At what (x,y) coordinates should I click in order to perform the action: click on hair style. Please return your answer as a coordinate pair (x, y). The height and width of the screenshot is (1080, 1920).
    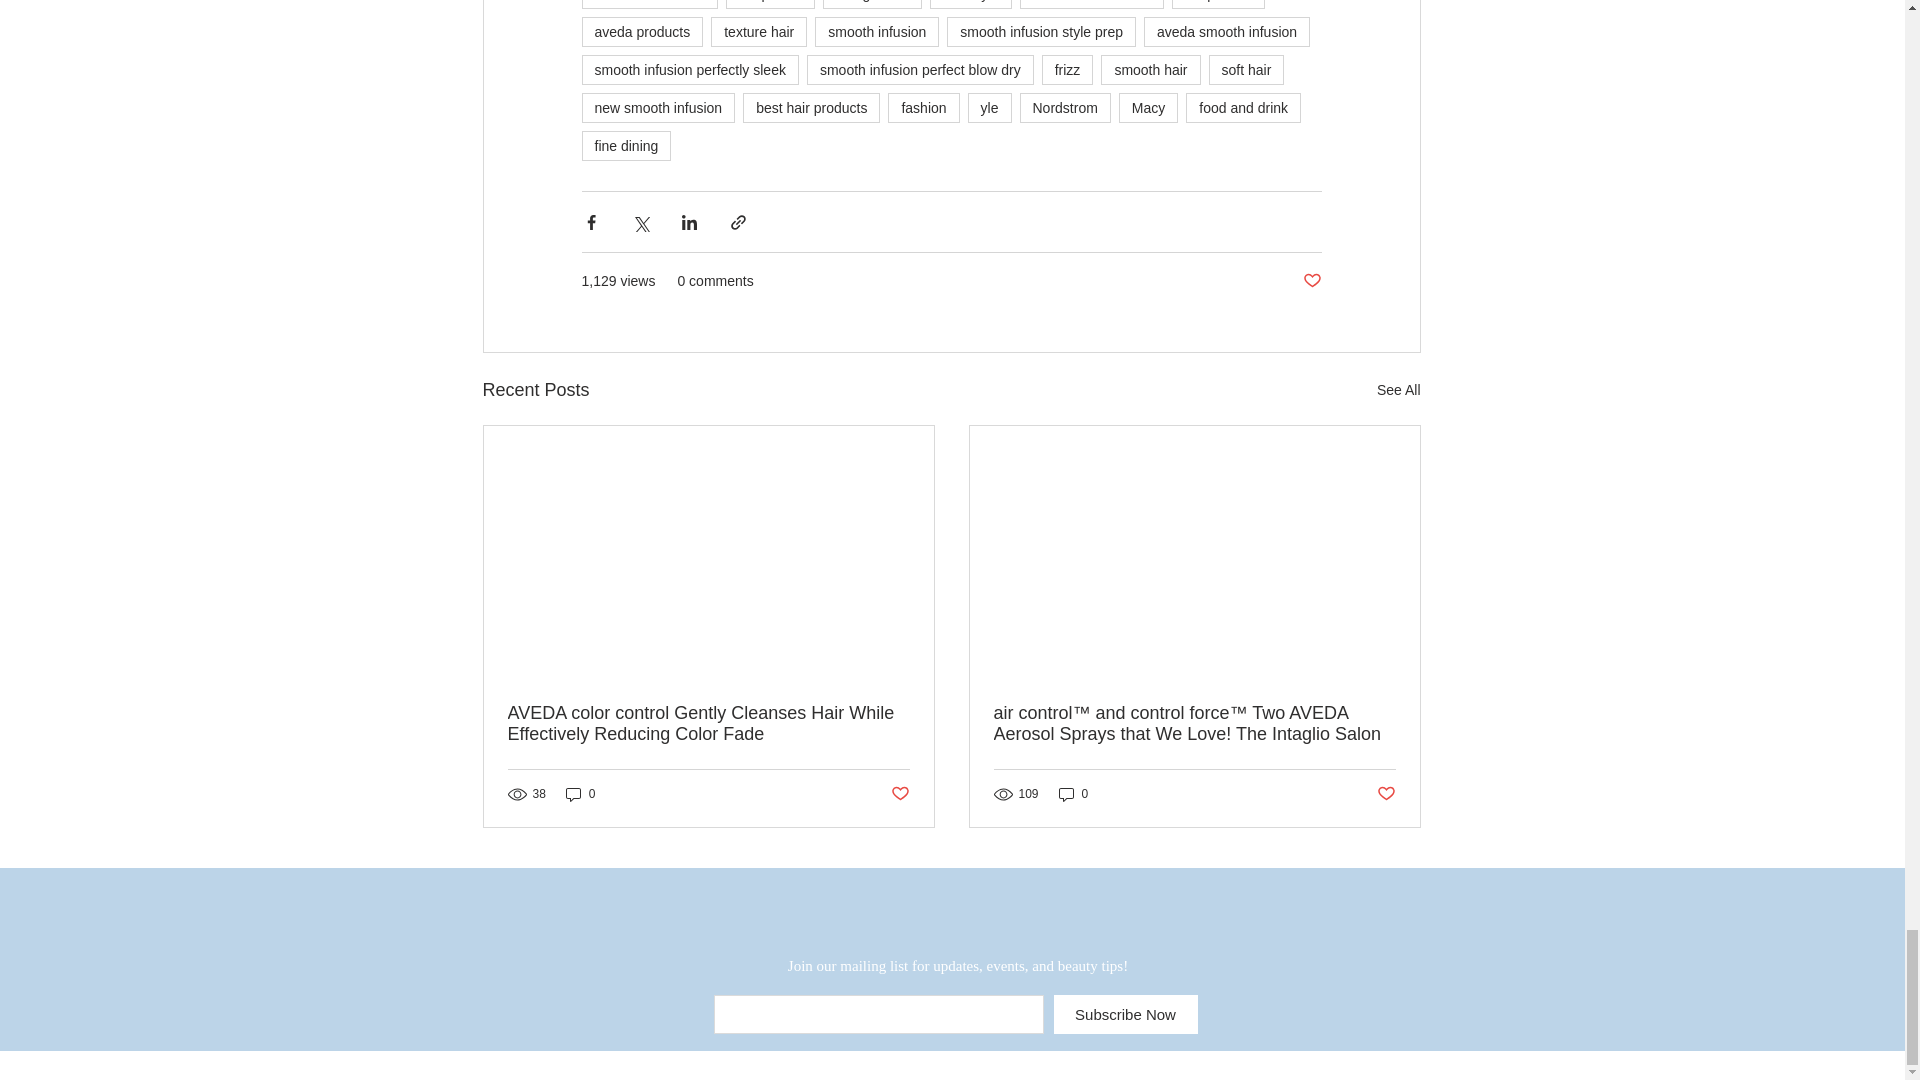
    Looking at the image, I should click on (970, 4).